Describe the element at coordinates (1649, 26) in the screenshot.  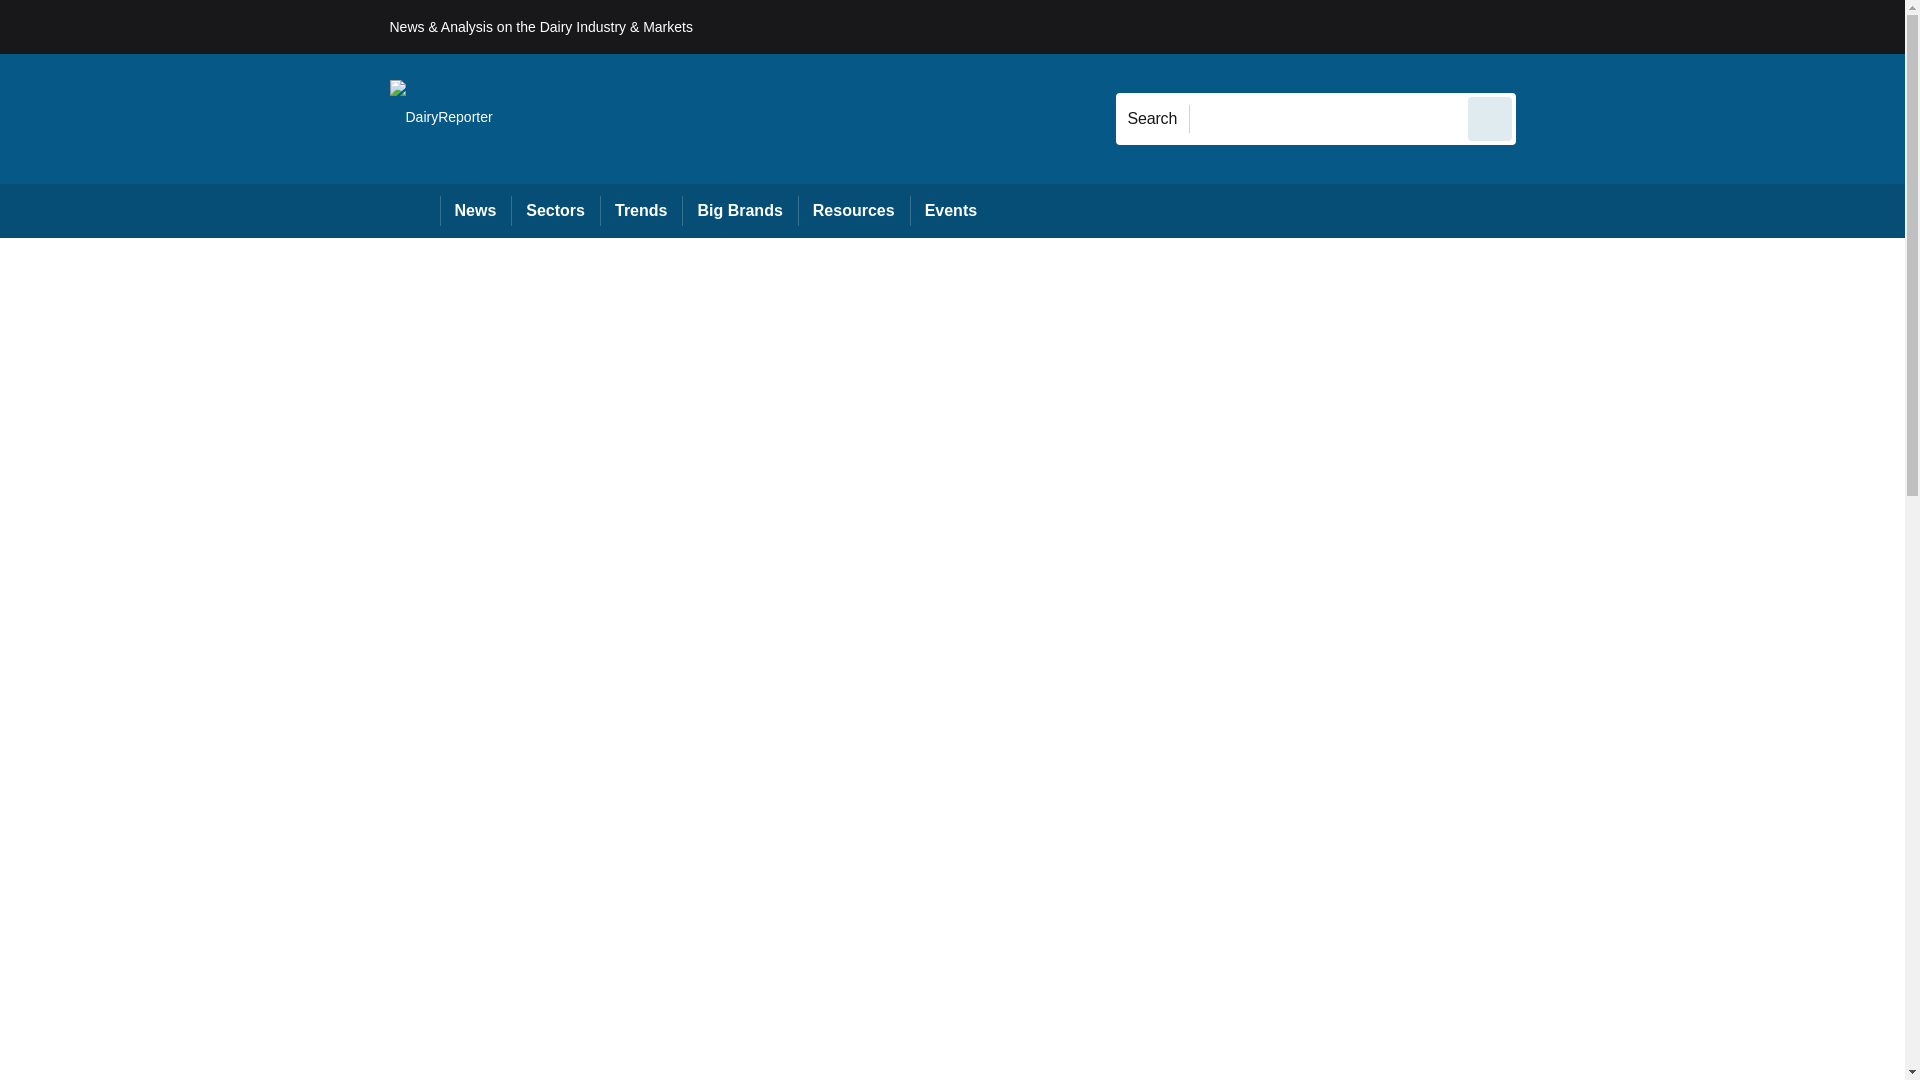
I see `REGISTER` at that location.